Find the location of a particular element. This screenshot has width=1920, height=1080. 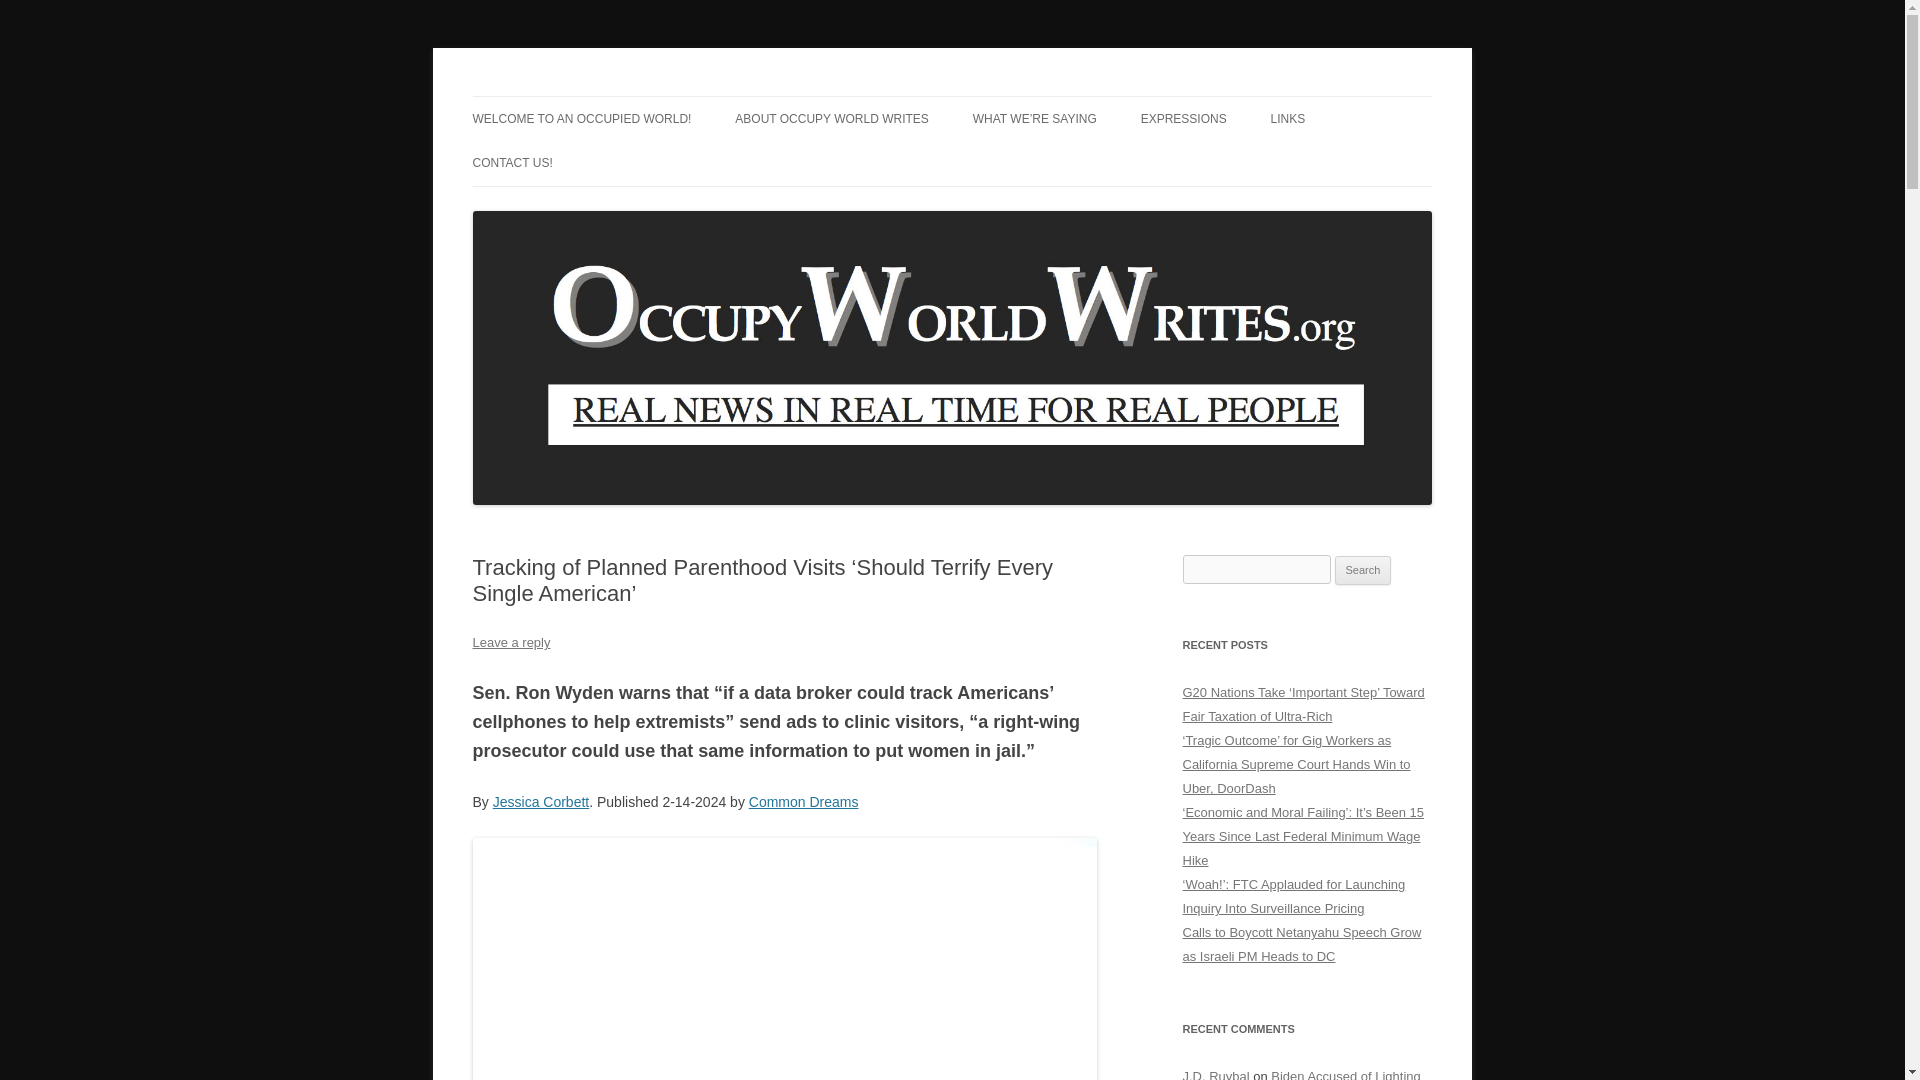

Occupy World Writes is located at coordinates (602, 96).